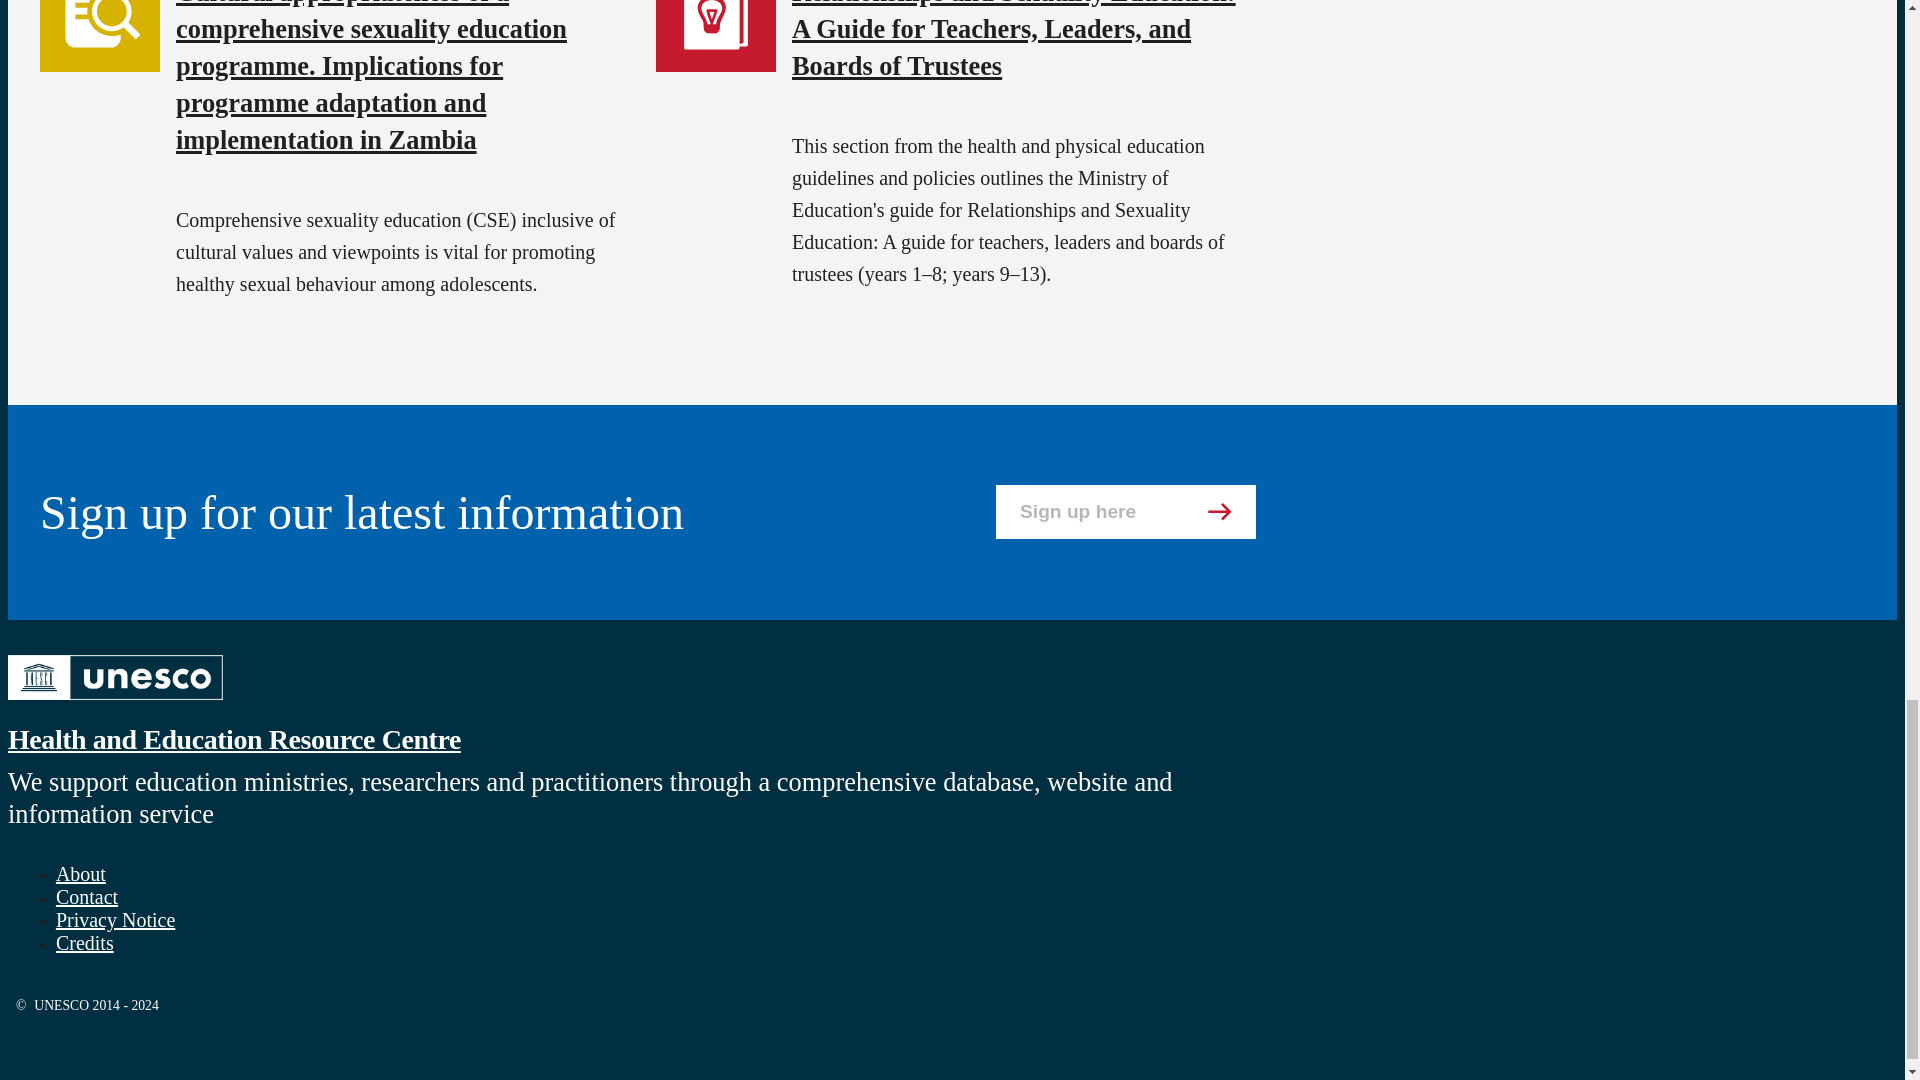  Describe the element at coordinates (114, 702) in the screenshot. I see `Home` at that location.